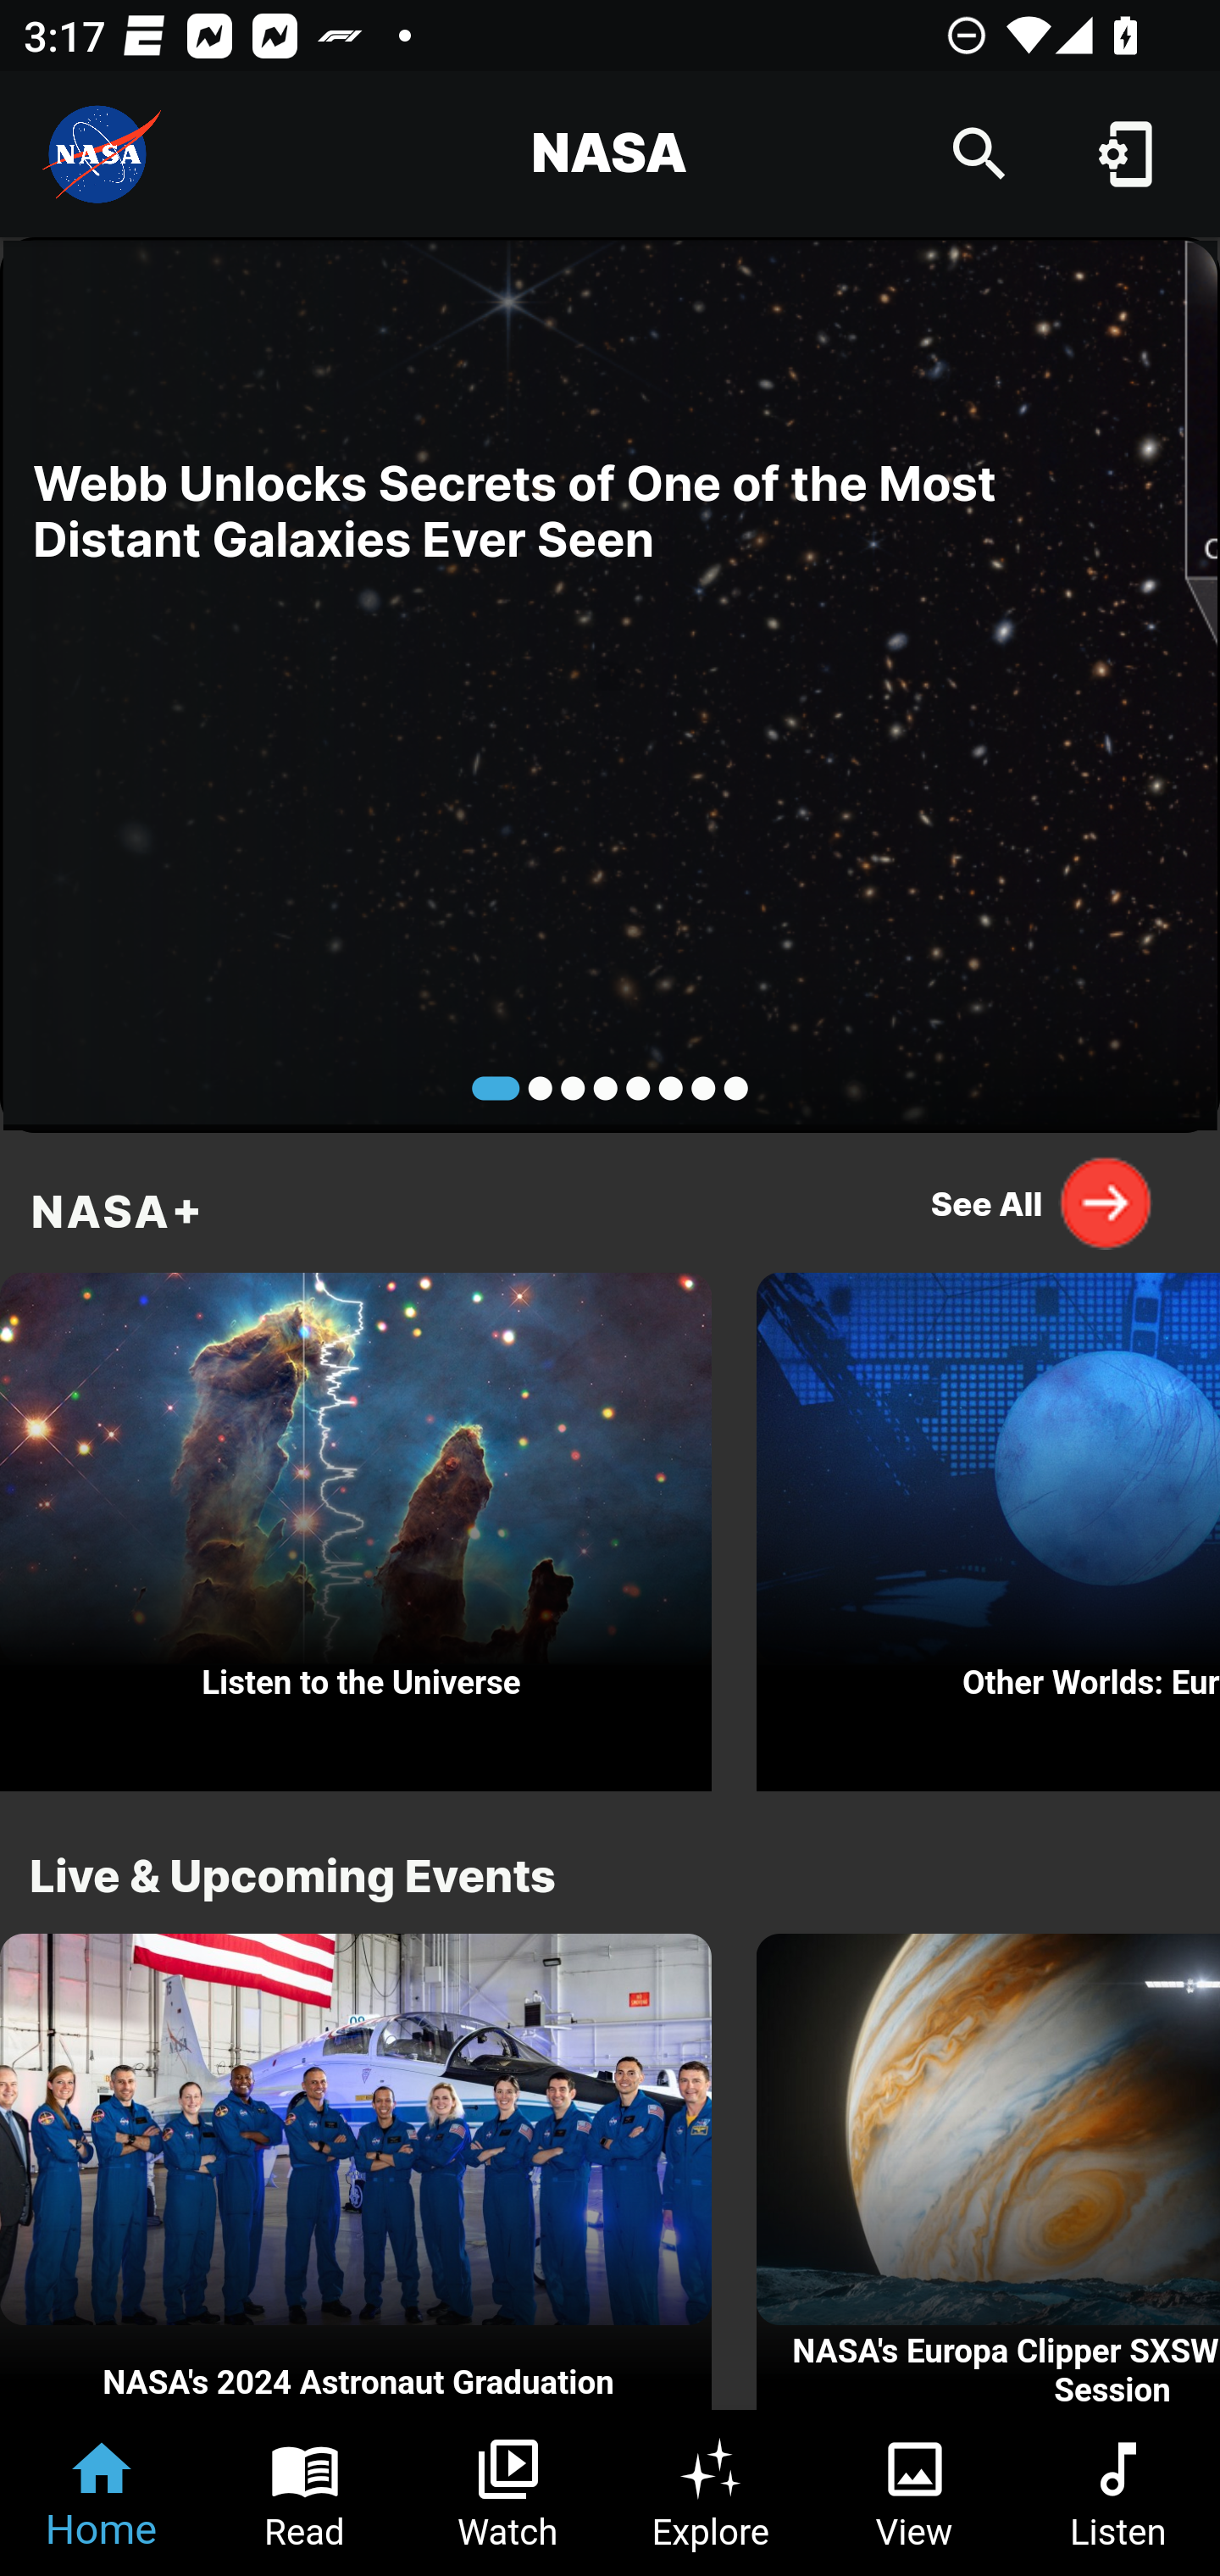  What do you see at coordinates (305, 2493) in the screenshot?
I see `Read
Tab 2 of 6` at bounding box center [305, 2493].